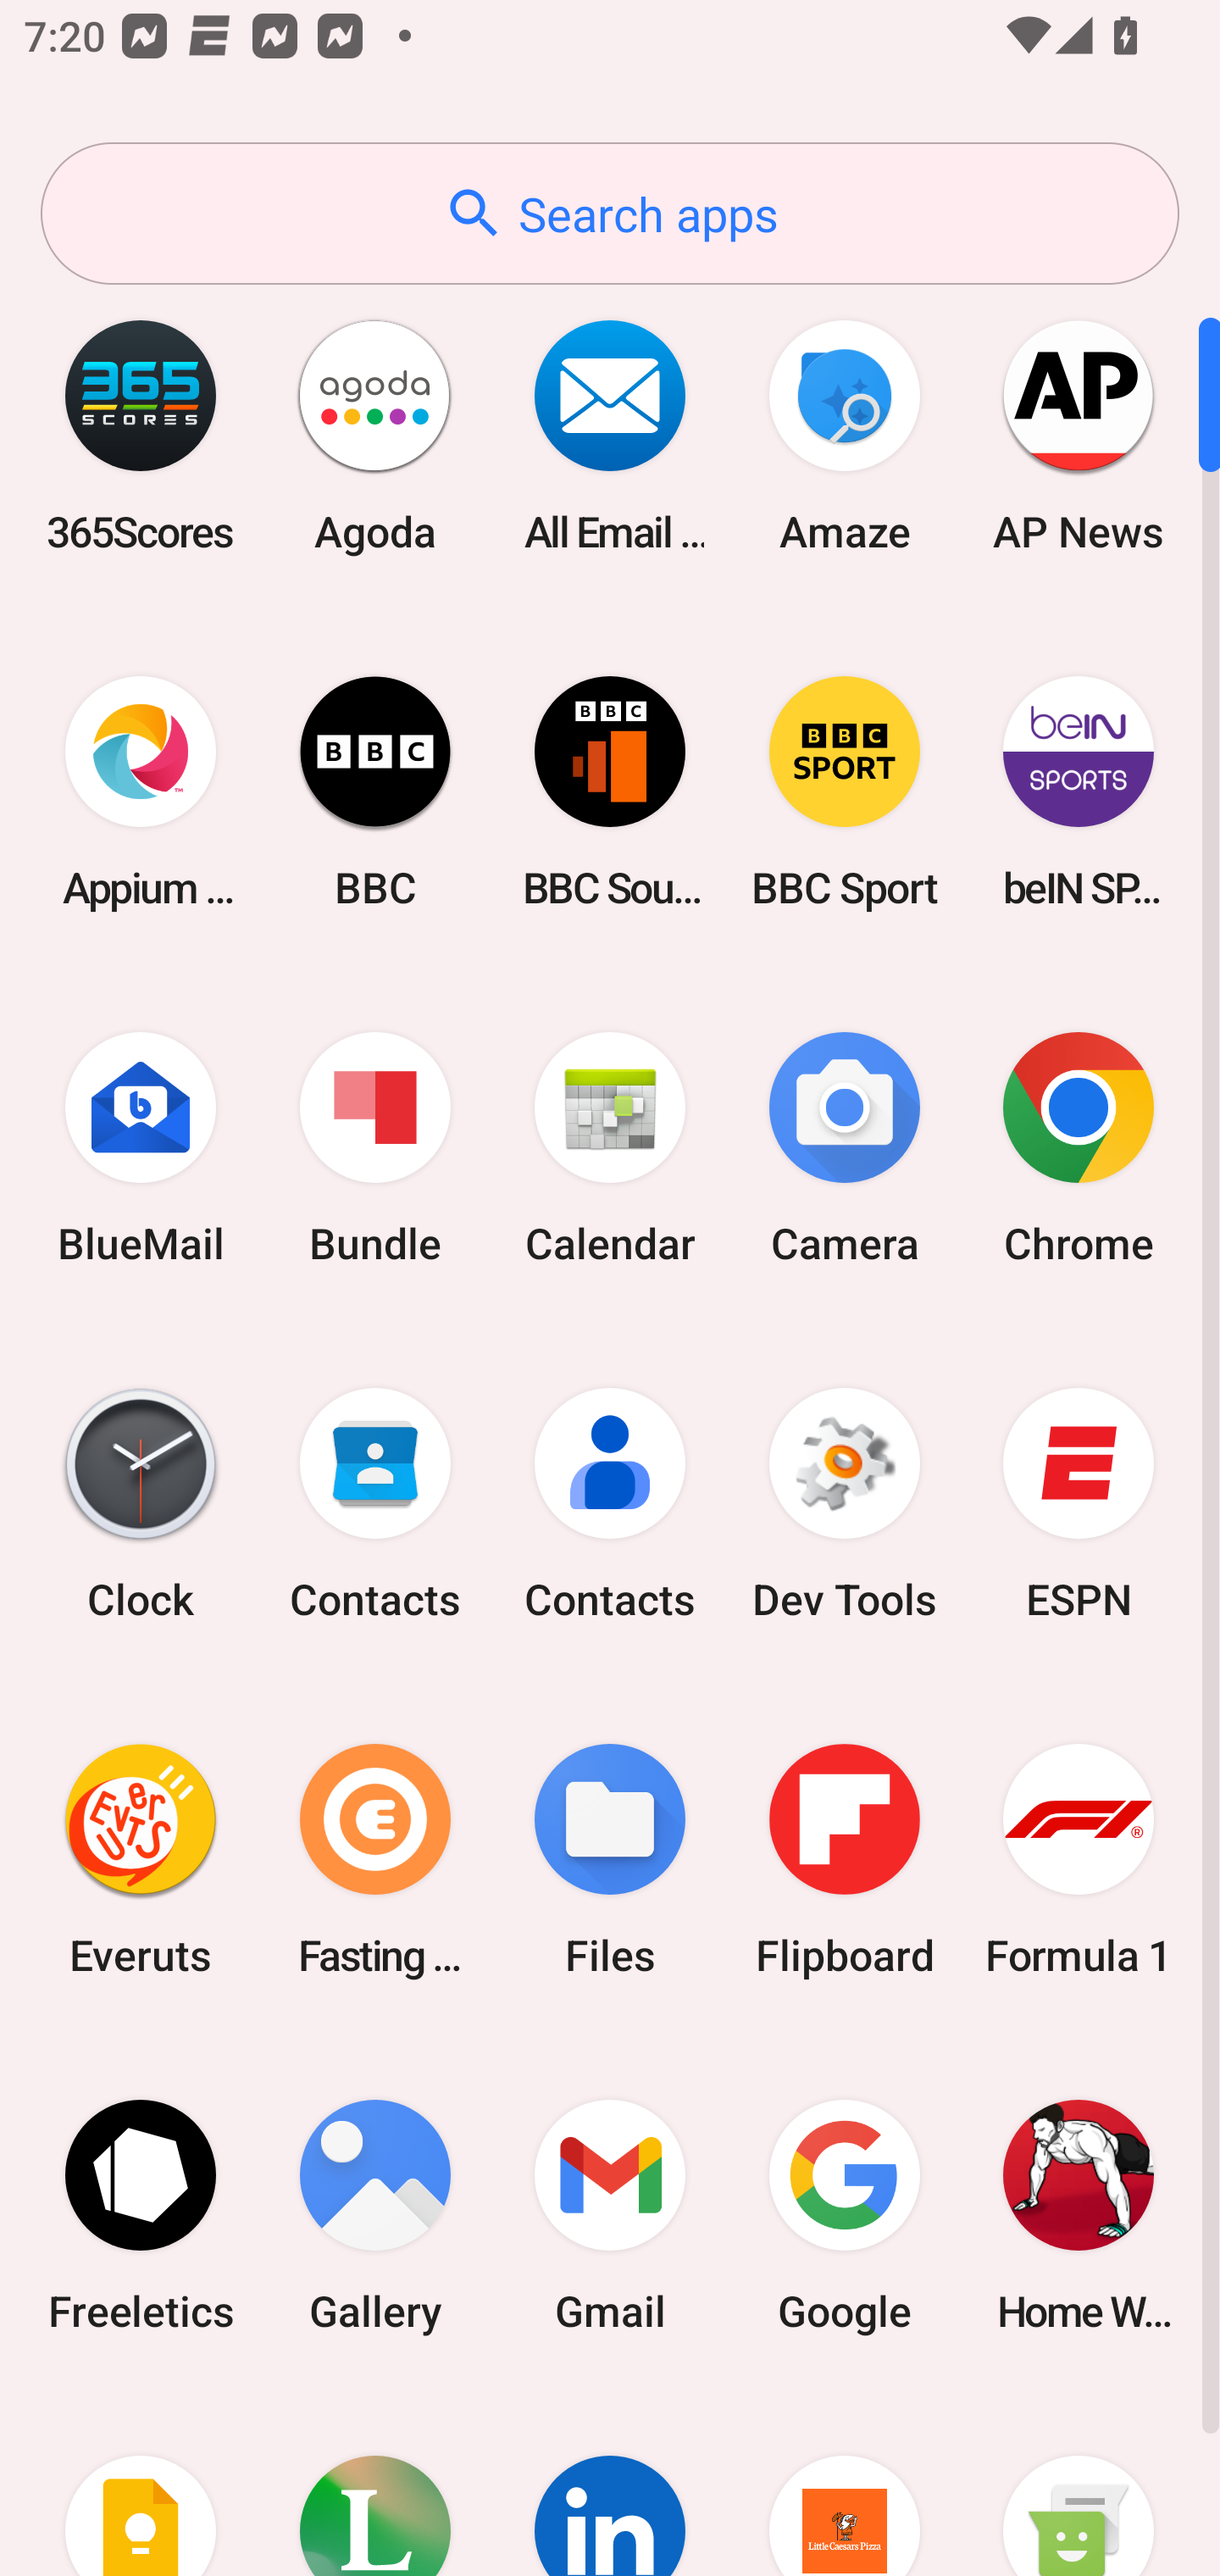 The width and height of the screenshot is (1220, 2576). What do you see at coordinates (844, 1504) in the screenshot?
I see `Dev Tools` at bounding box center [844, 1504].